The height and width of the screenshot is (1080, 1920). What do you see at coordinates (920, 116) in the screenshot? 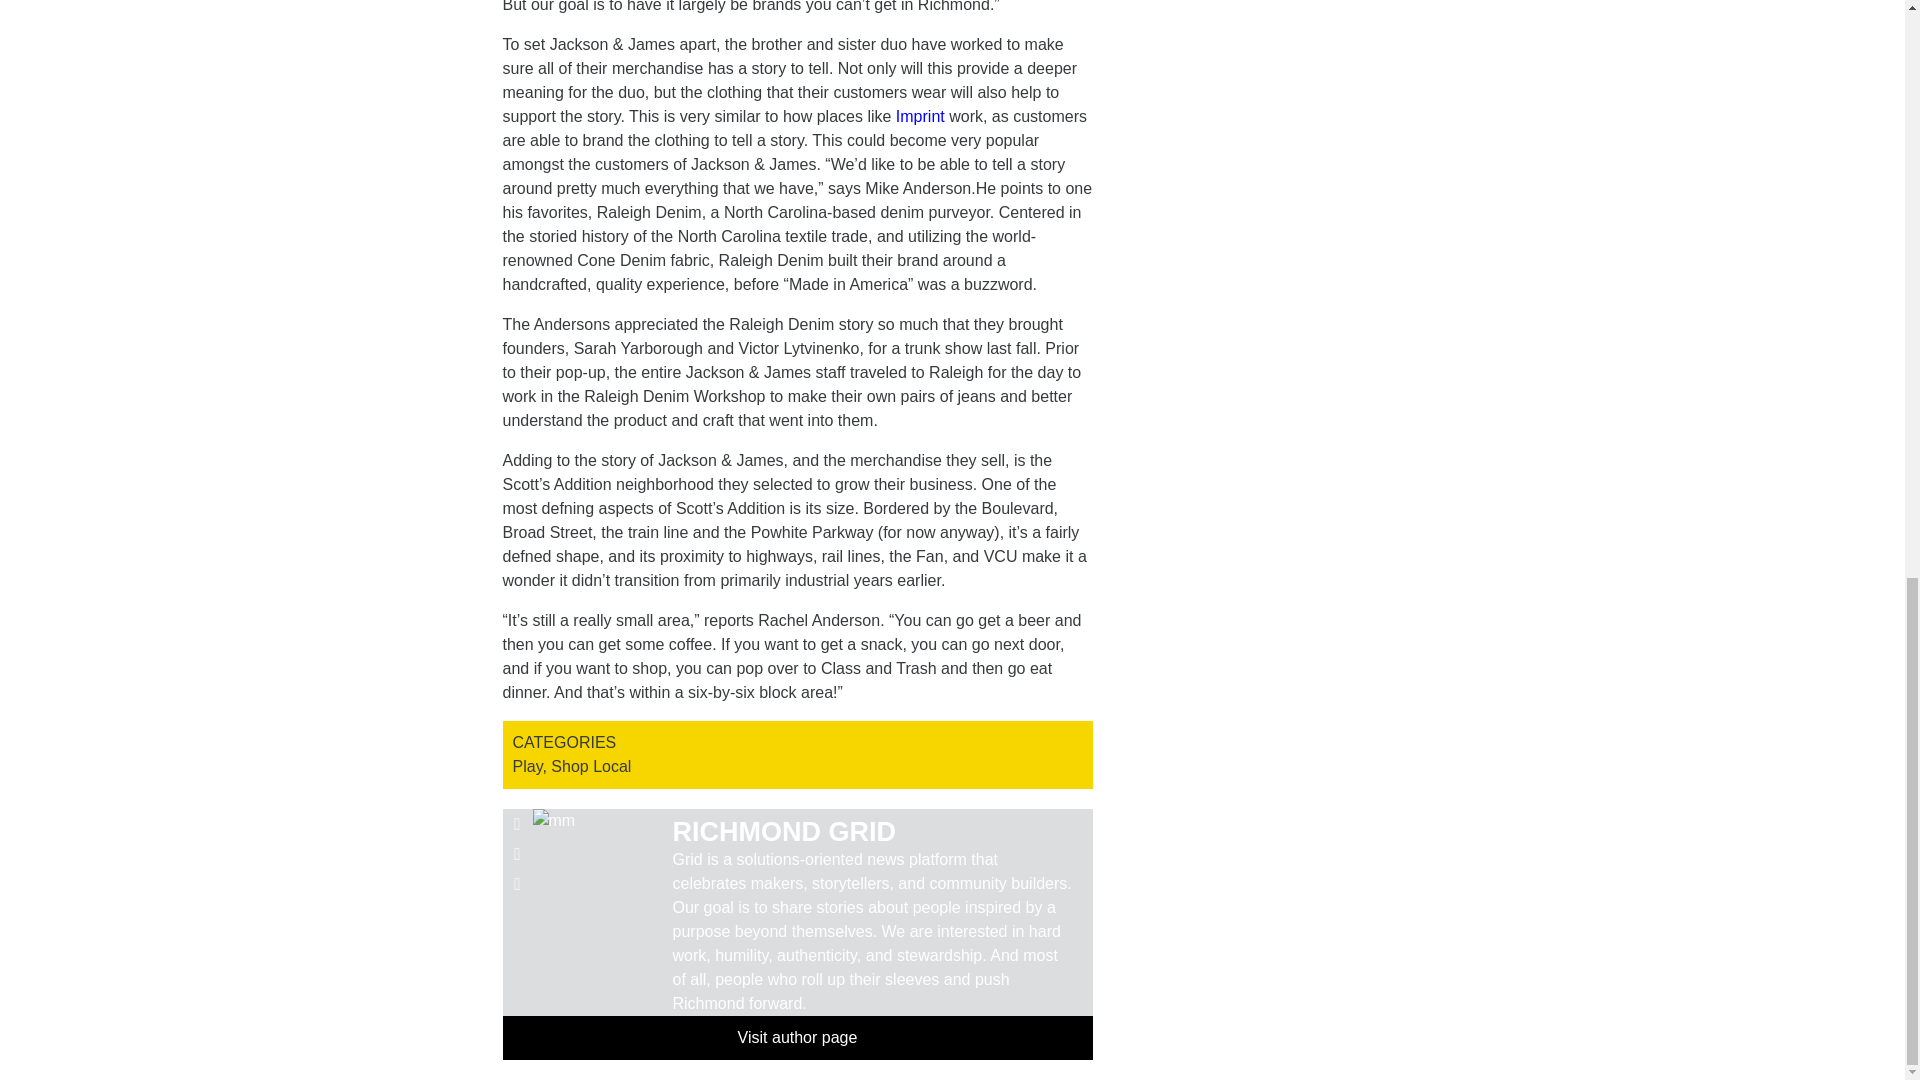
I see `Imprint` at bounding box center [920, 116].